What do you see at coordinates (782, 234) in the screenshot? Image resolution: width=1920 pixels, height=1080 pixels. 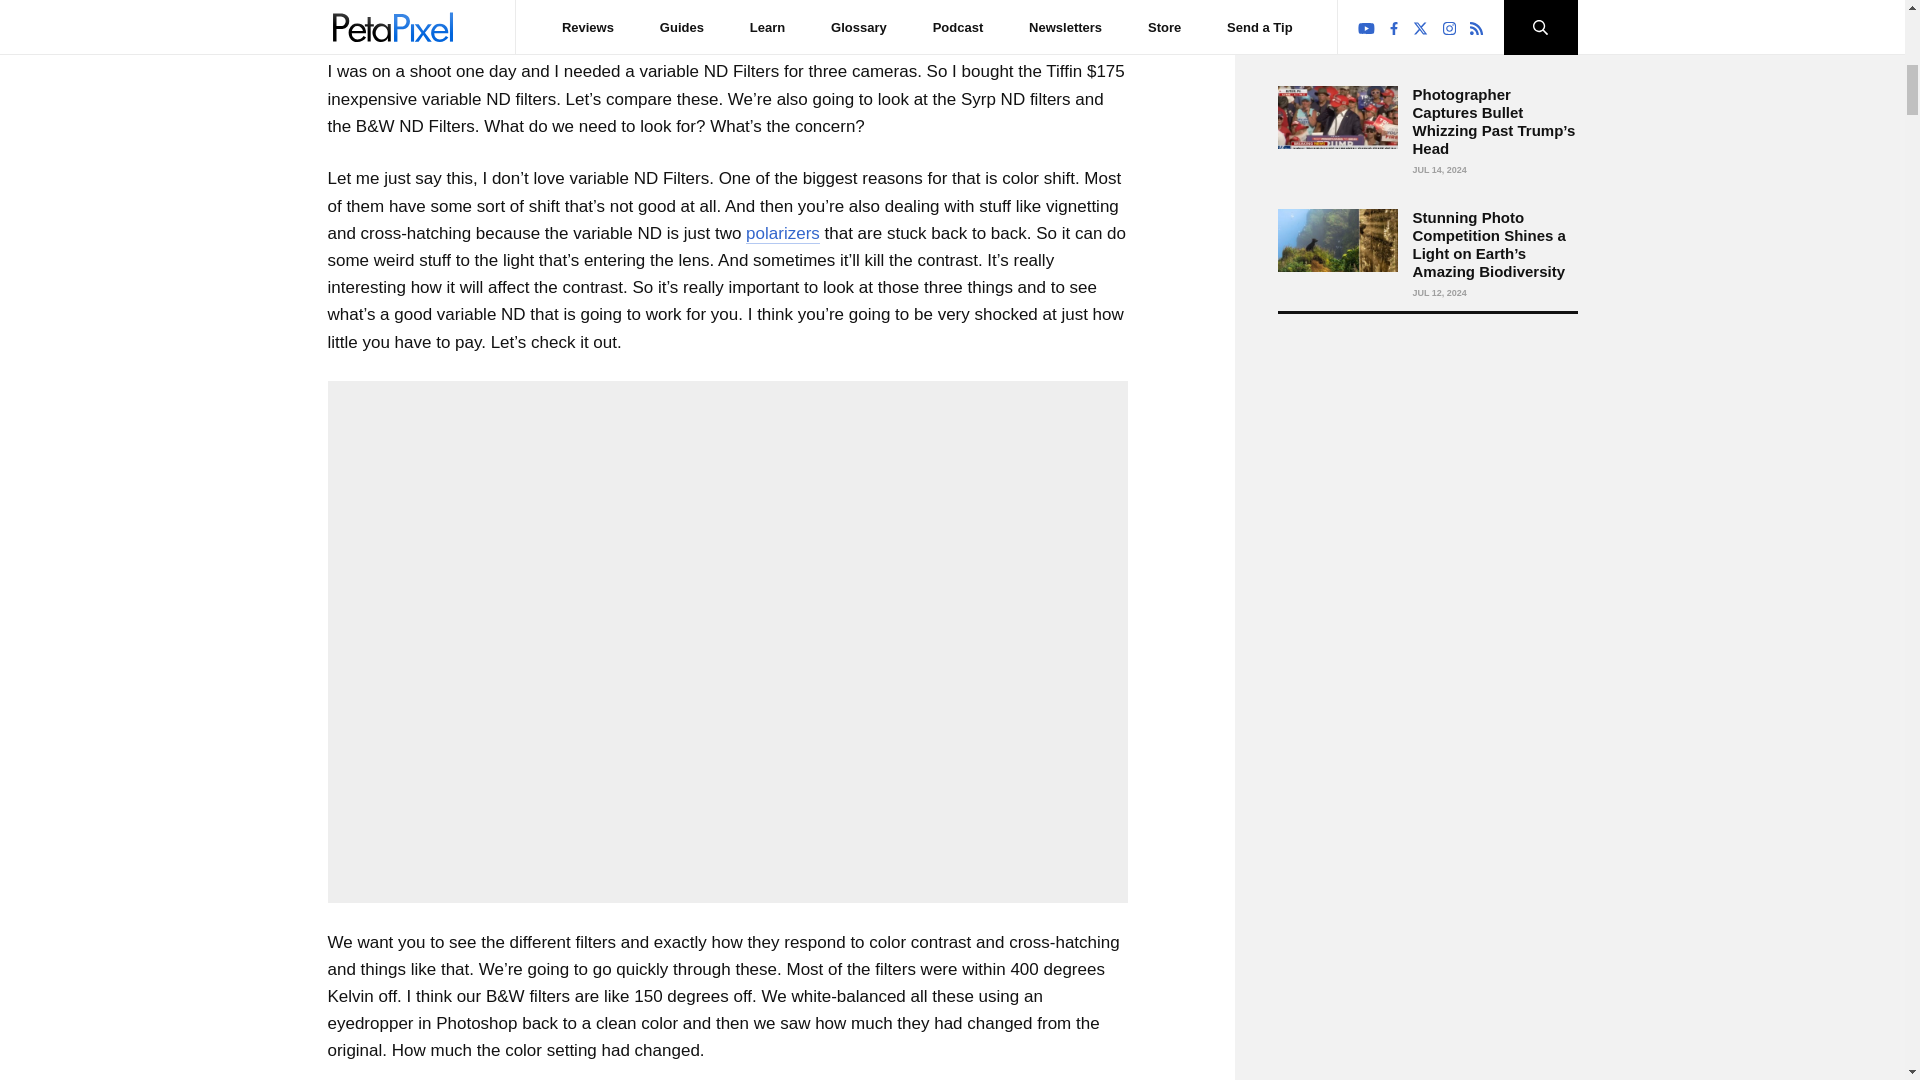 I see `polarizers` at bounding box center [782, 234].